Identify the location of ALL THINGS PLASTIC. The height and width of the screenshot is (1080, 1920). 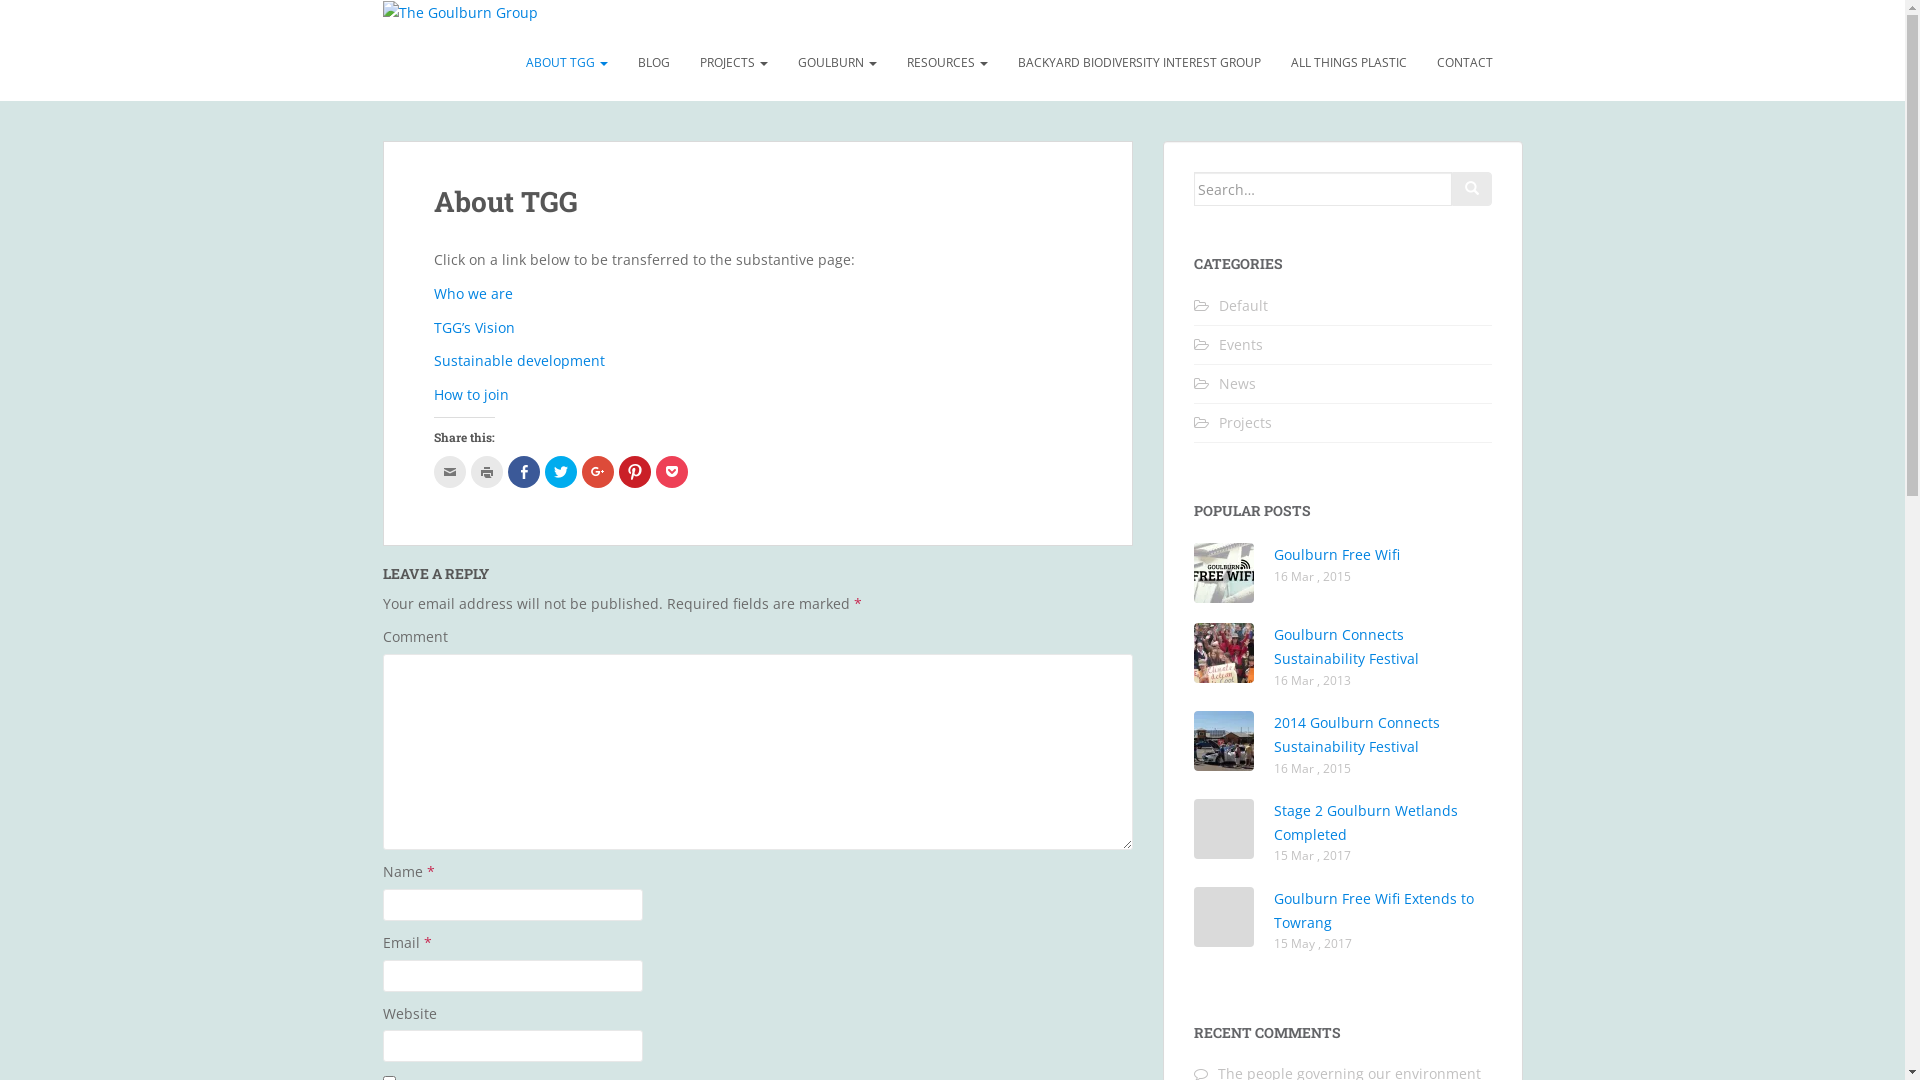
(1349, 63).